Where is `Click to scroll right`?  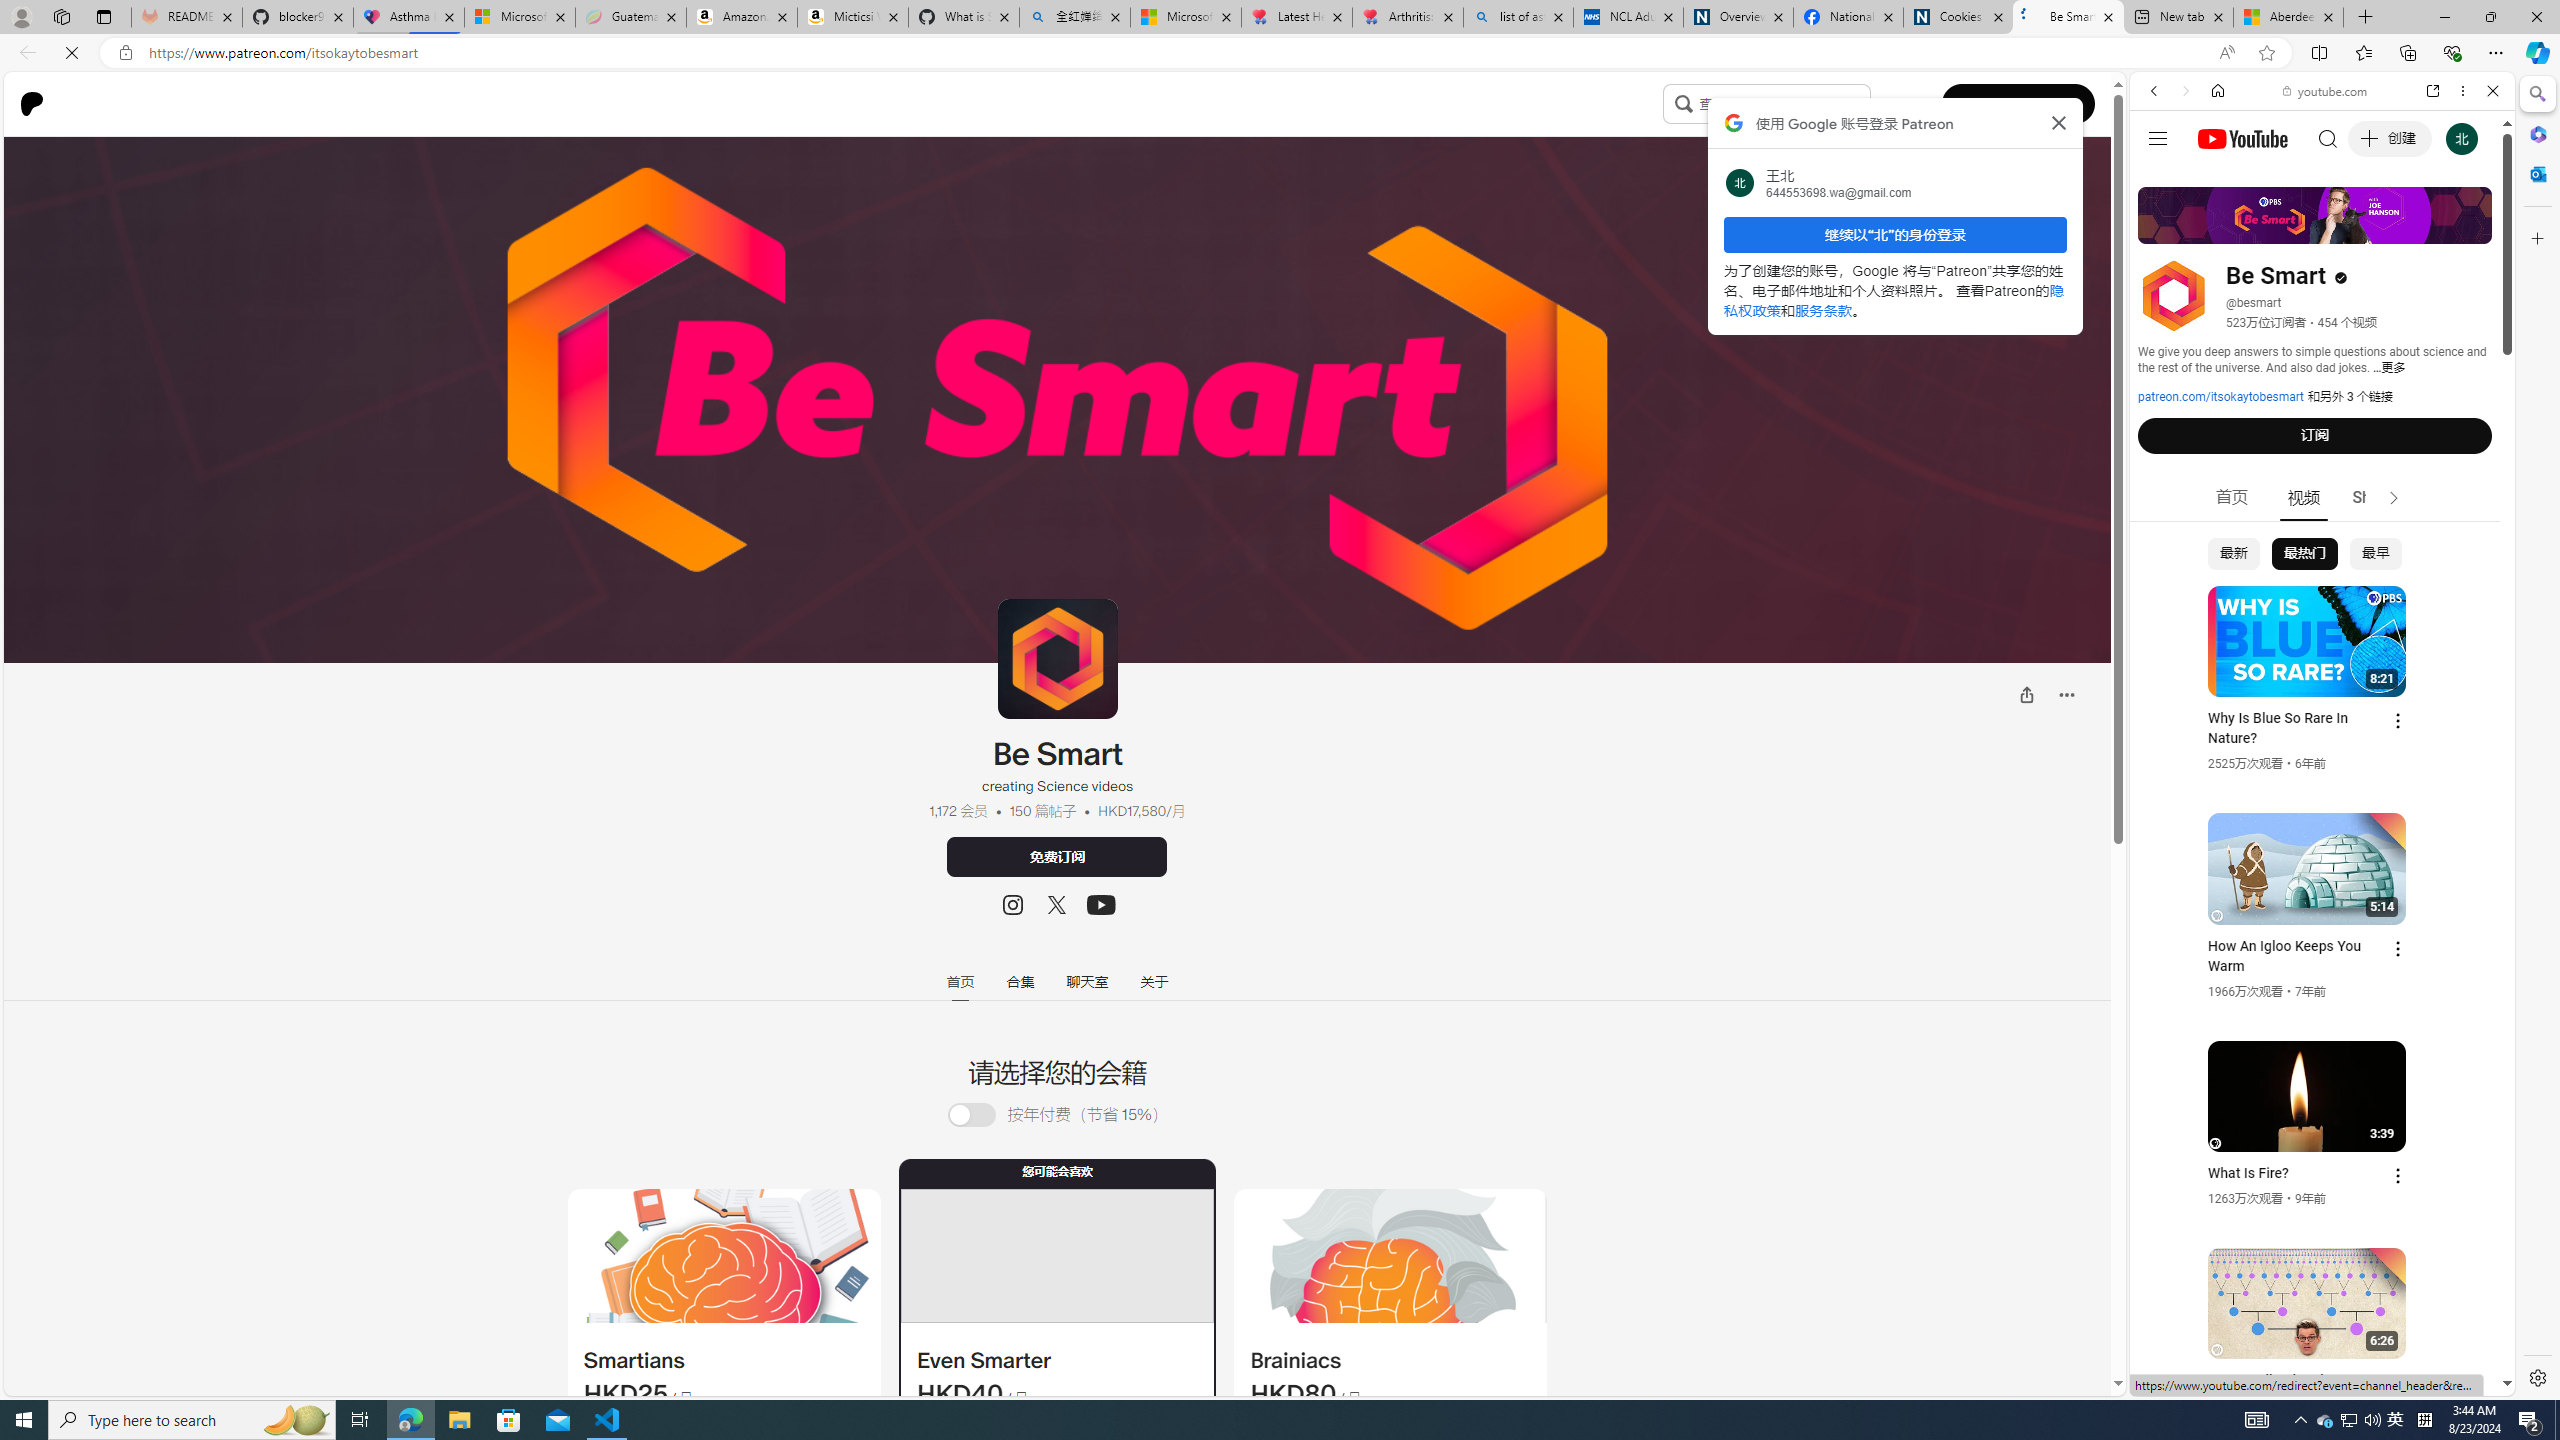 Click to scroll right is located at coordinates (2475, 803).